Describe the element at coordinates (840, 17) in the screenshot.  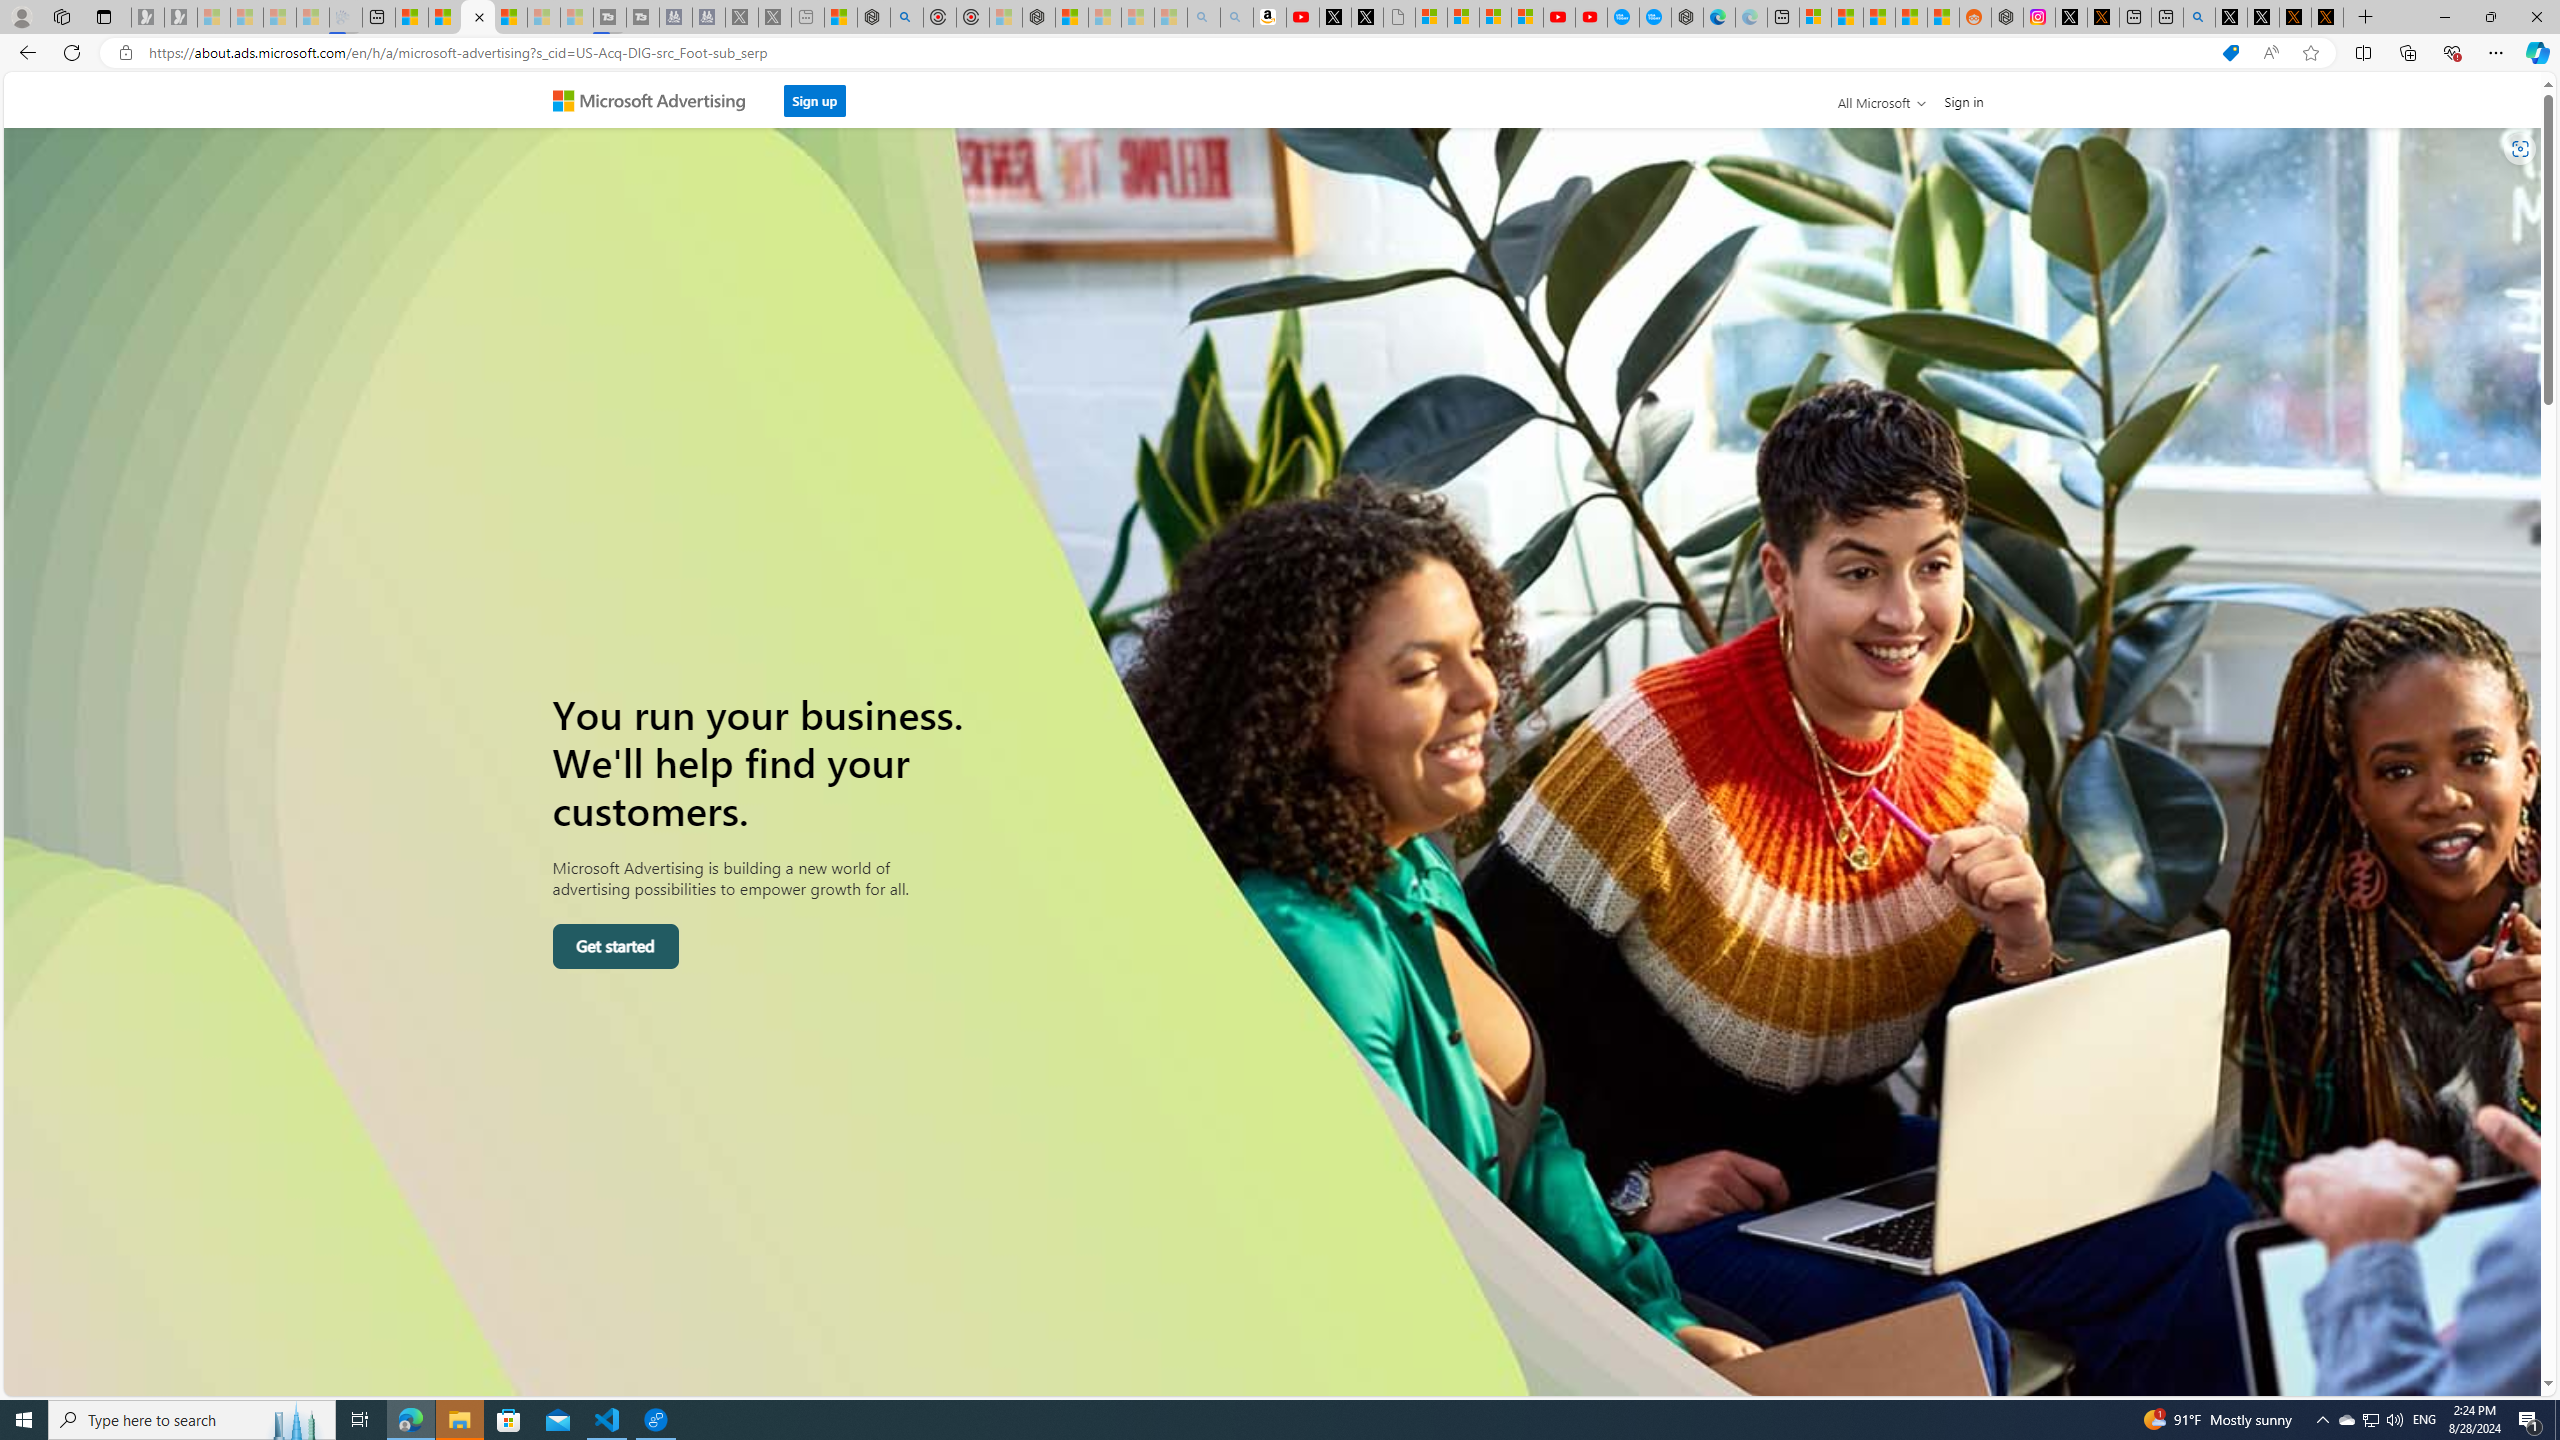
I see `Wildlife - MSN` at that location.